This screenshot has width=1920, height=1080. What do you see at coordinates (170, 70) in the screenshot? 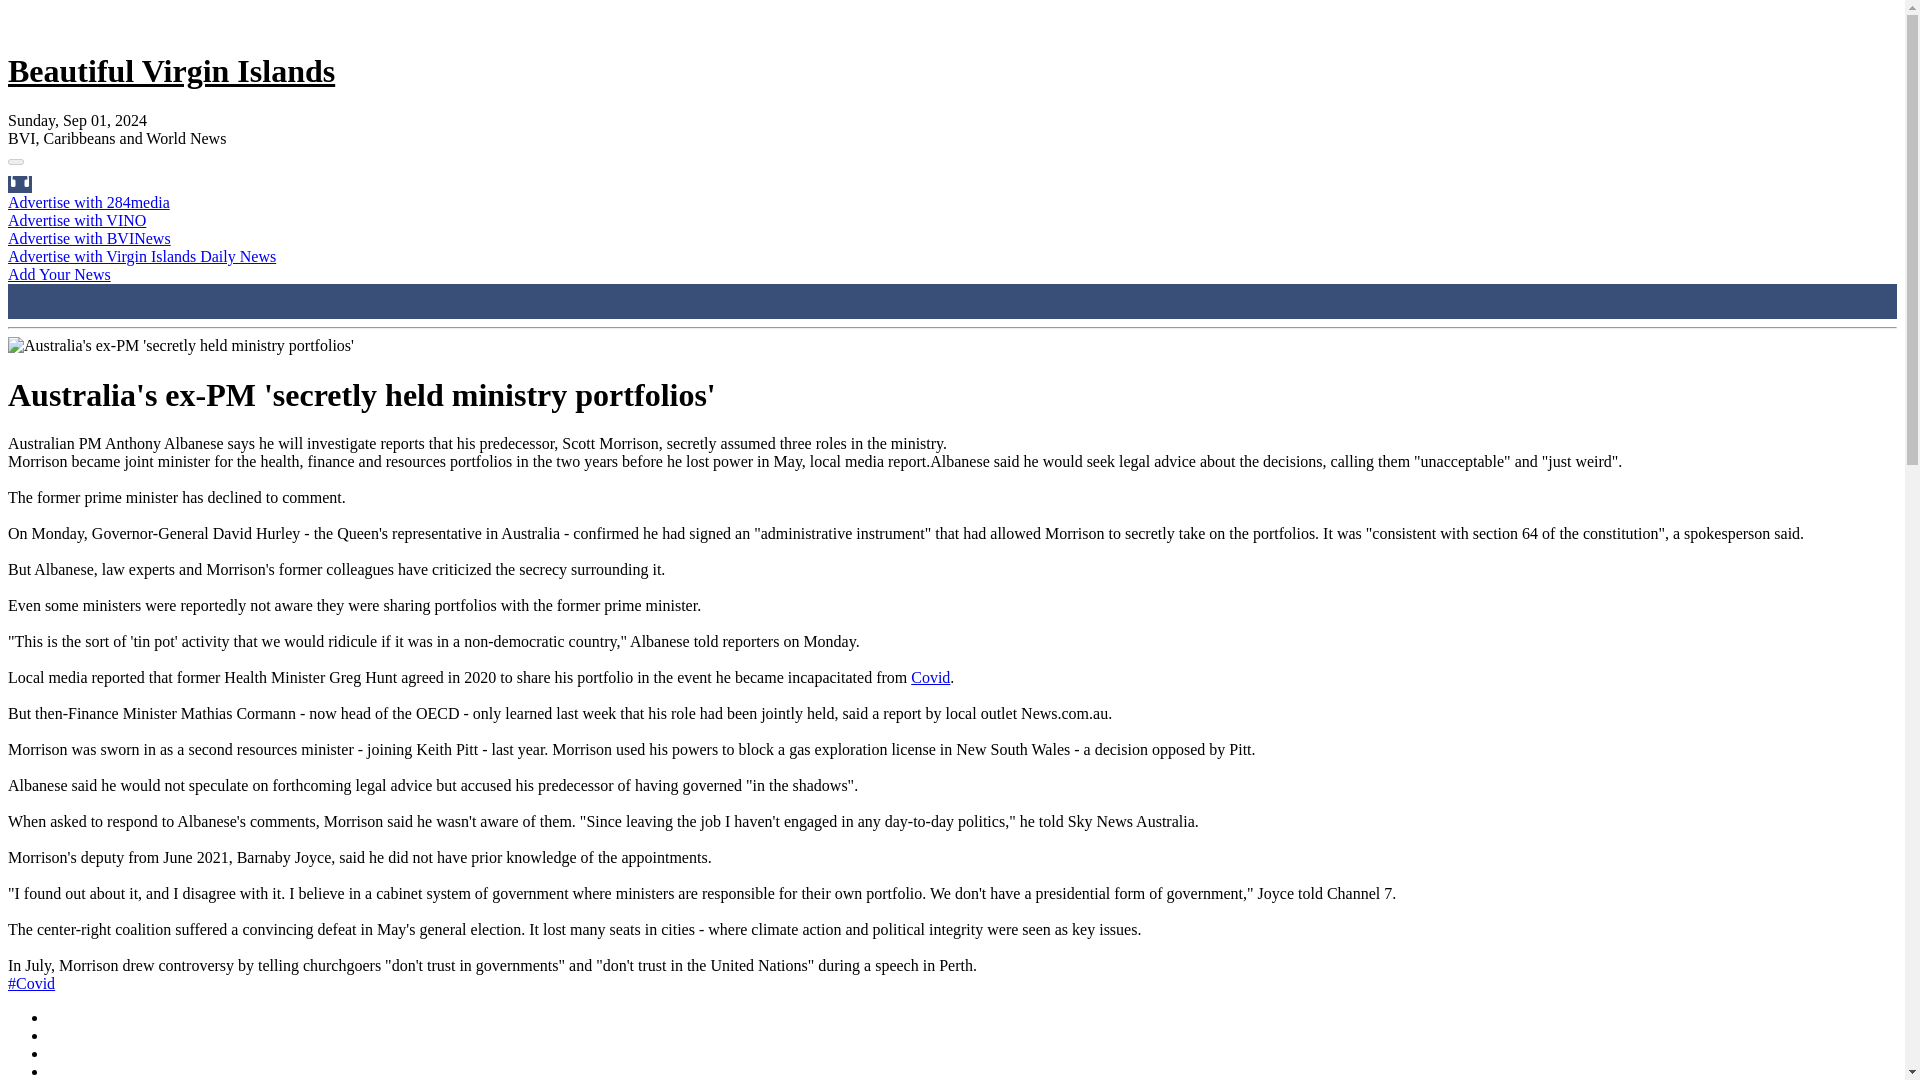
I see `Beautiful Virgin Islands` at bounding box center [170, 70].